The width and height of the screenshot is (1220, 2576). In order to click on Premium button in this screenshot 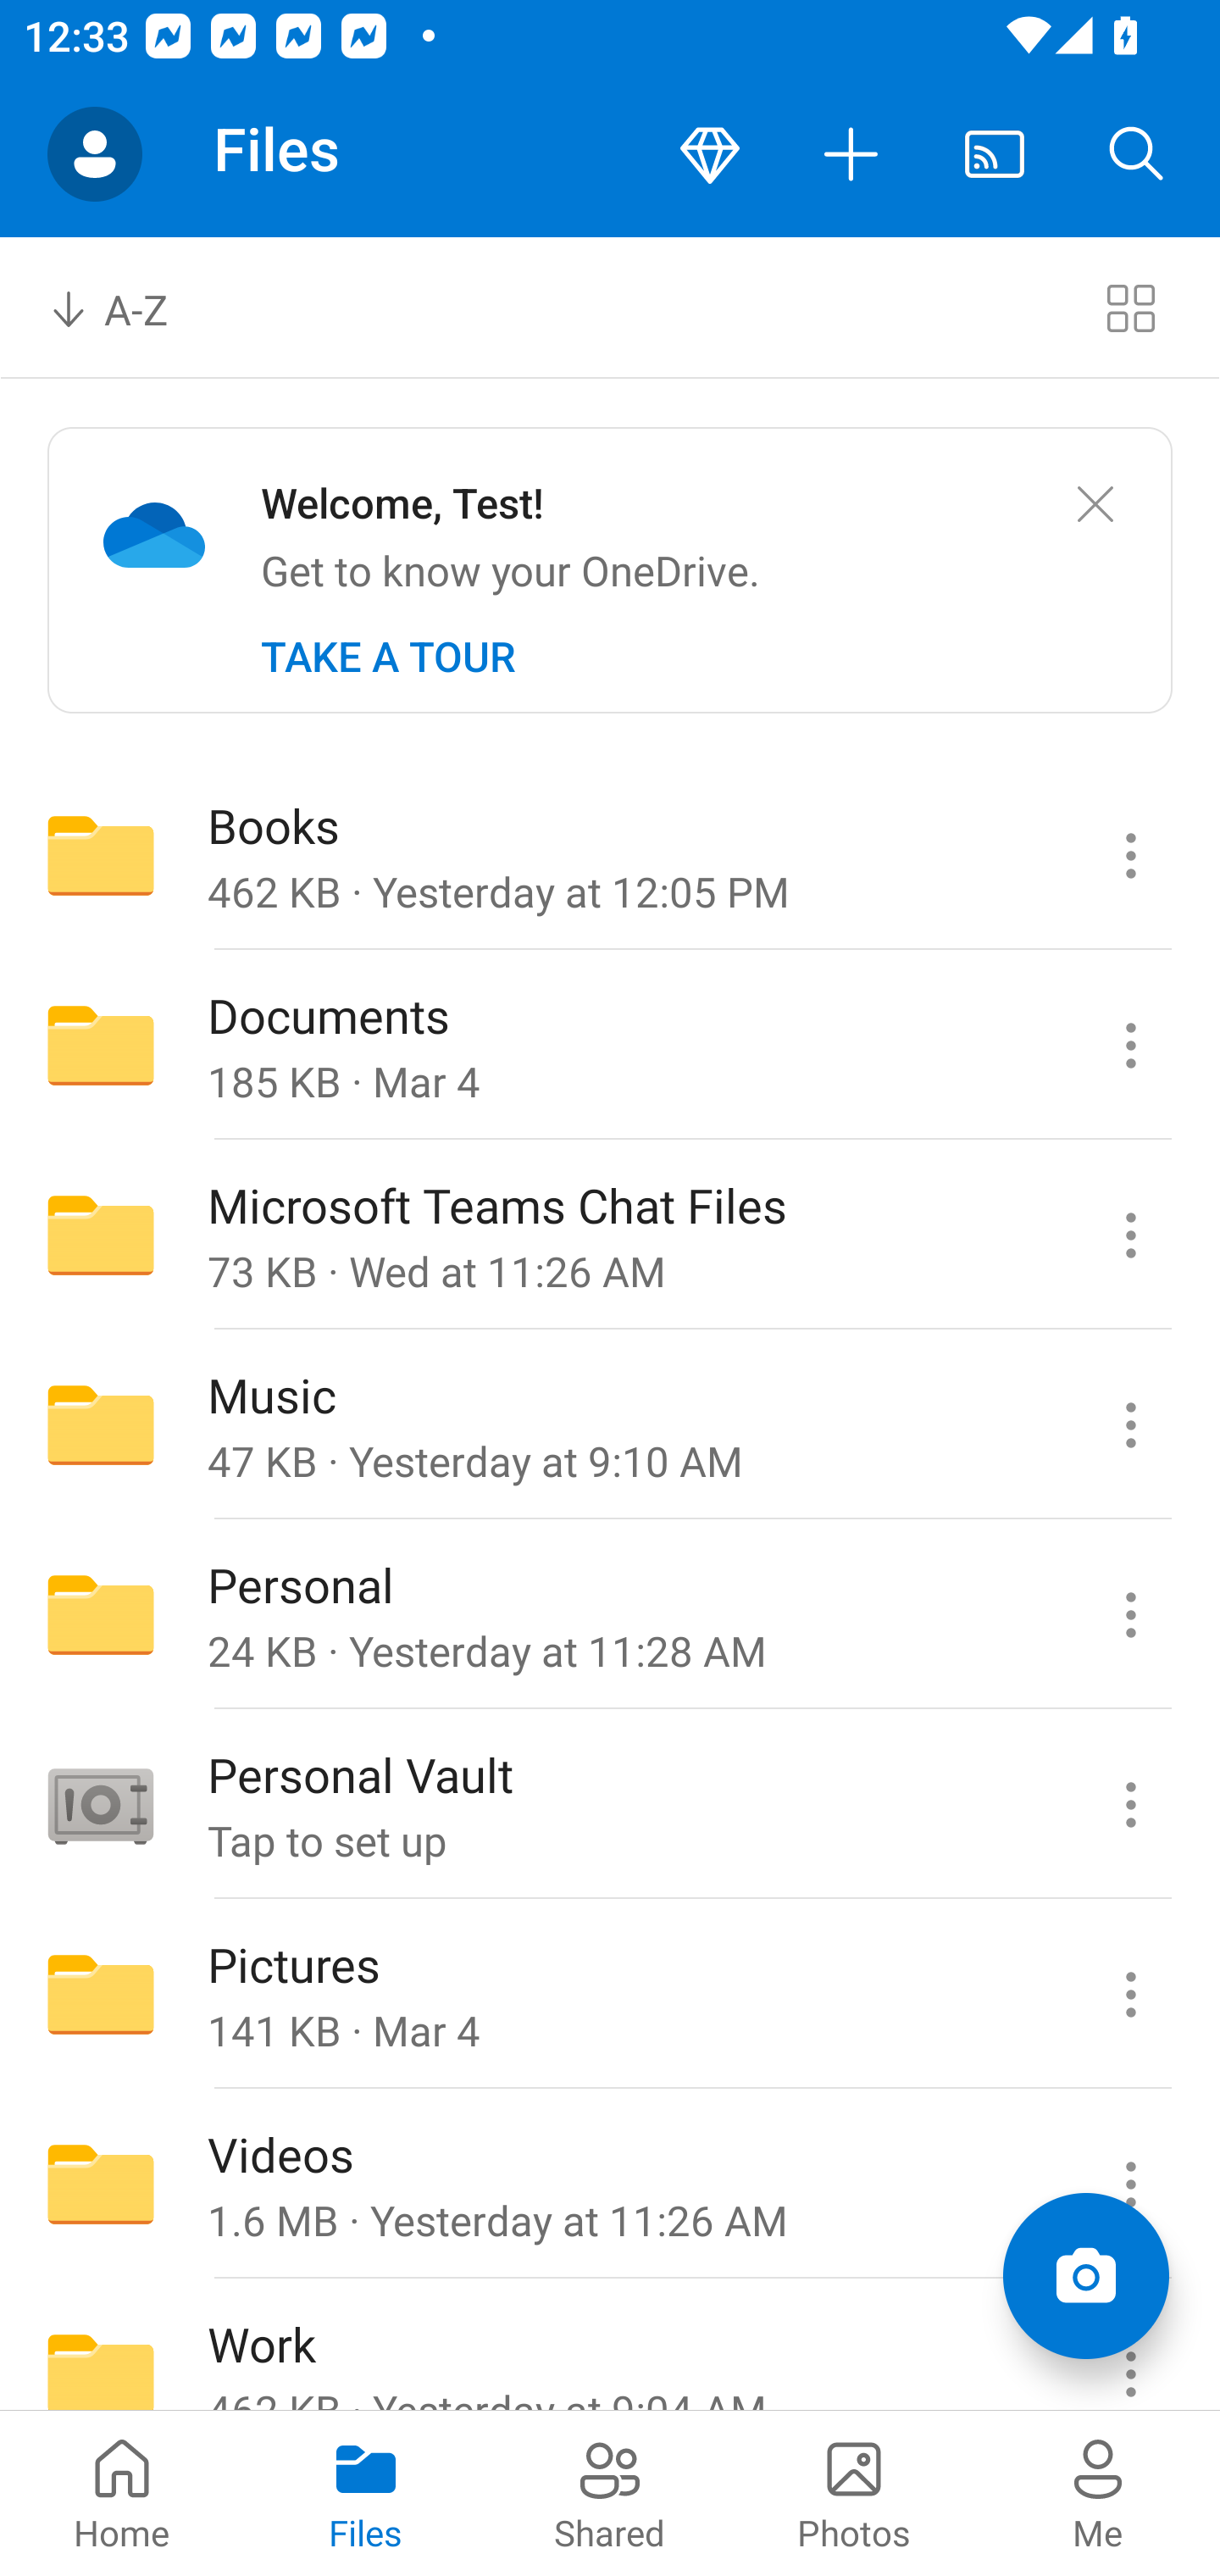, I will do `click(710, 154)`.